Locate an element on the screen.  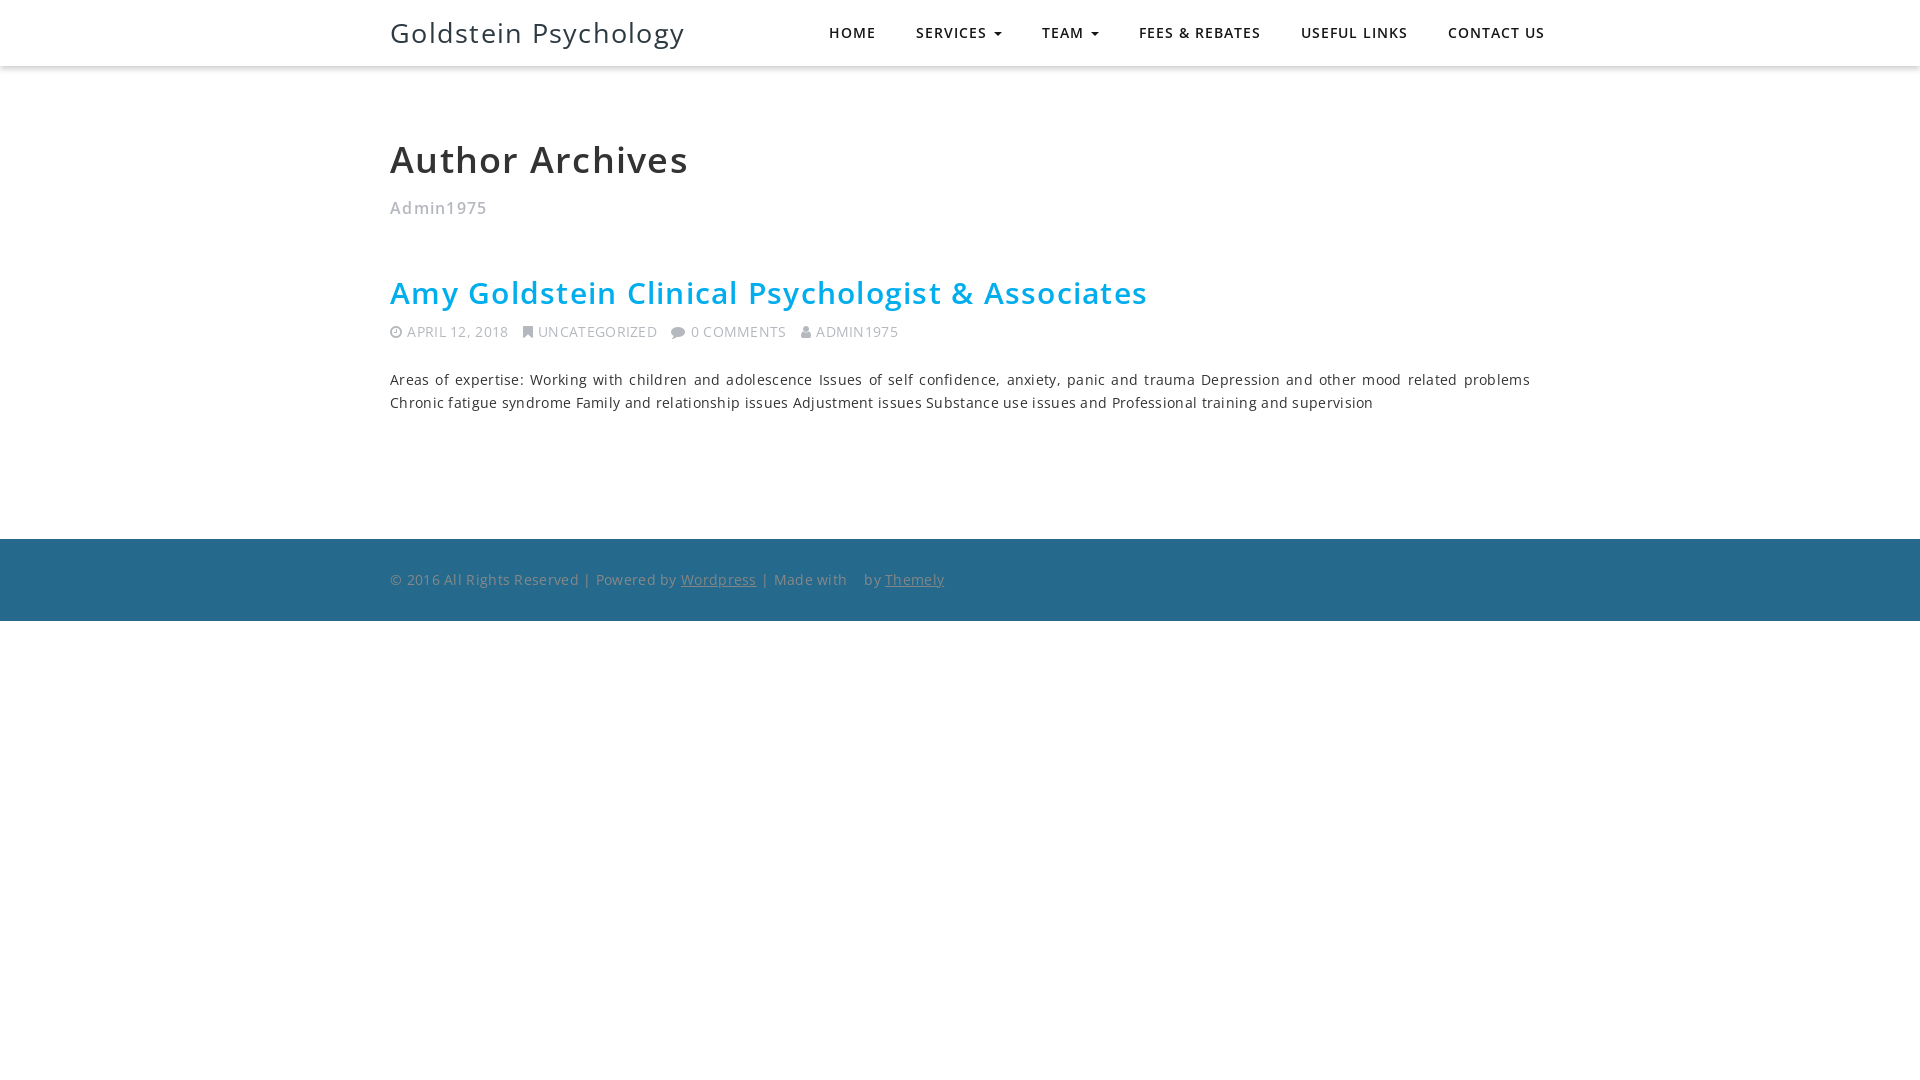
Goldstein Psychology is located at coordinates (538, 32).